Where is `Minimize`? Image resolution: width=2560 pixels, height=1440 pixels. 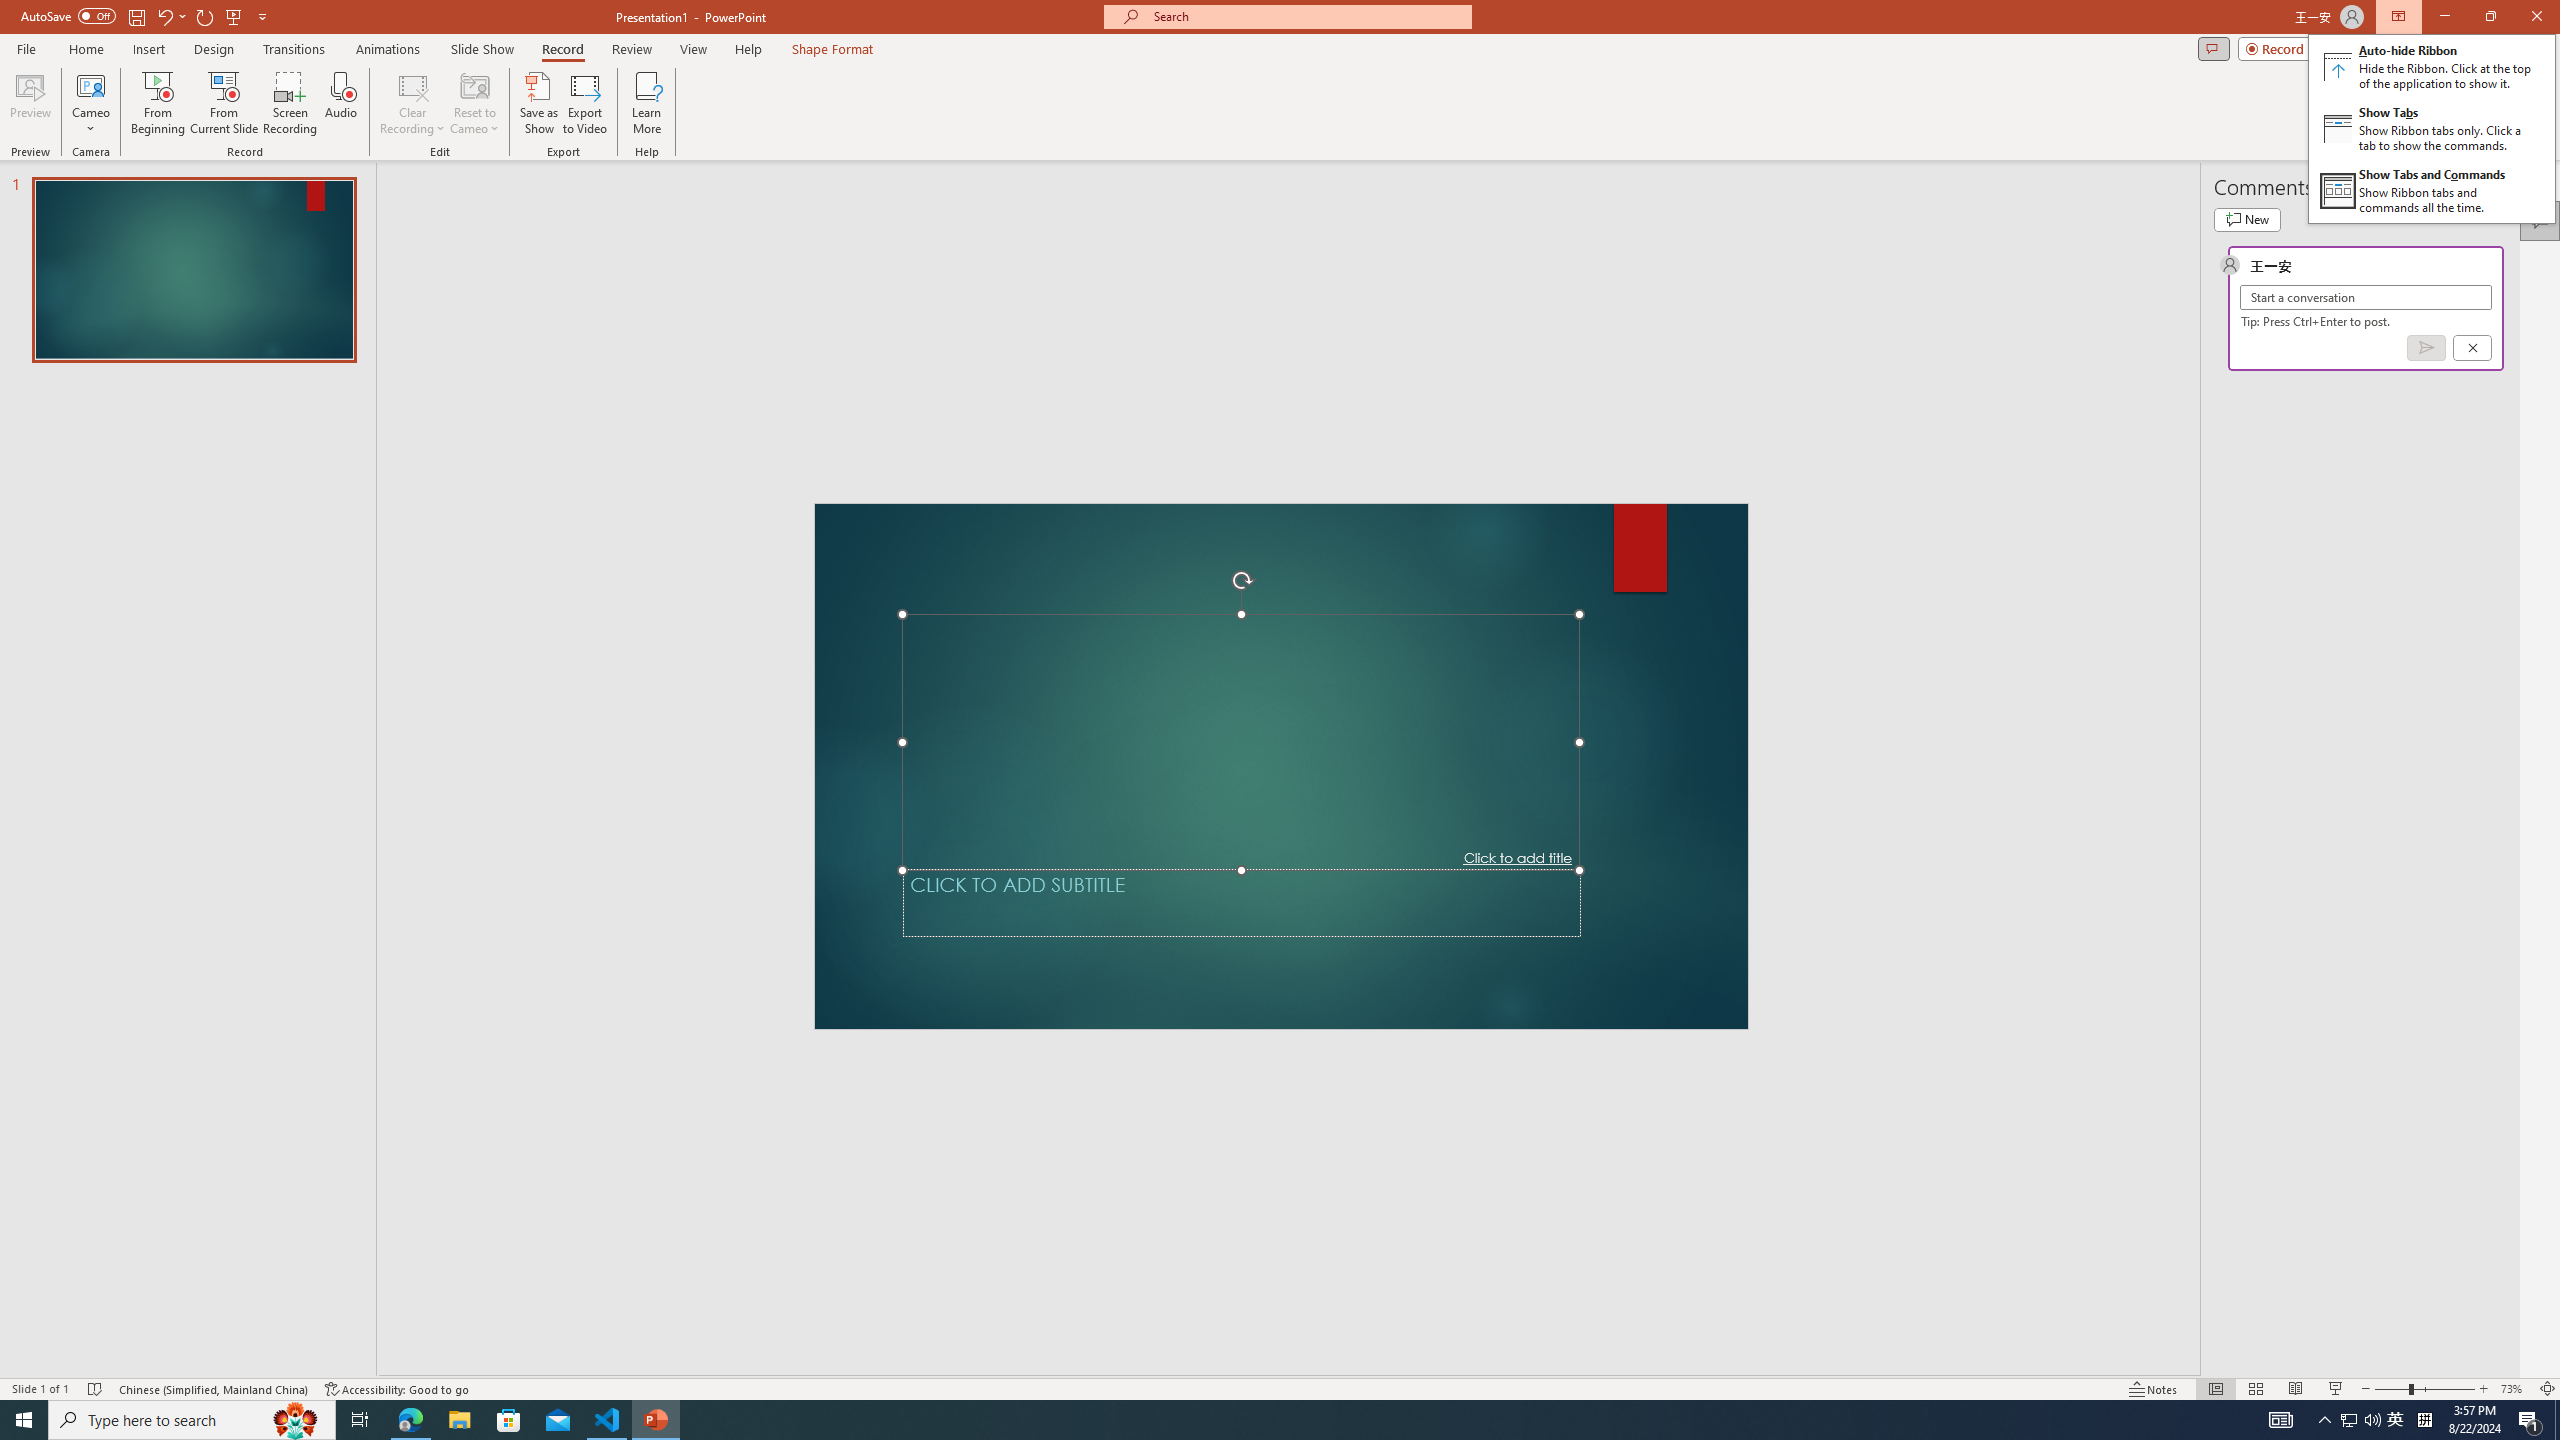 Minimize is located at coordinates (2444, 17).